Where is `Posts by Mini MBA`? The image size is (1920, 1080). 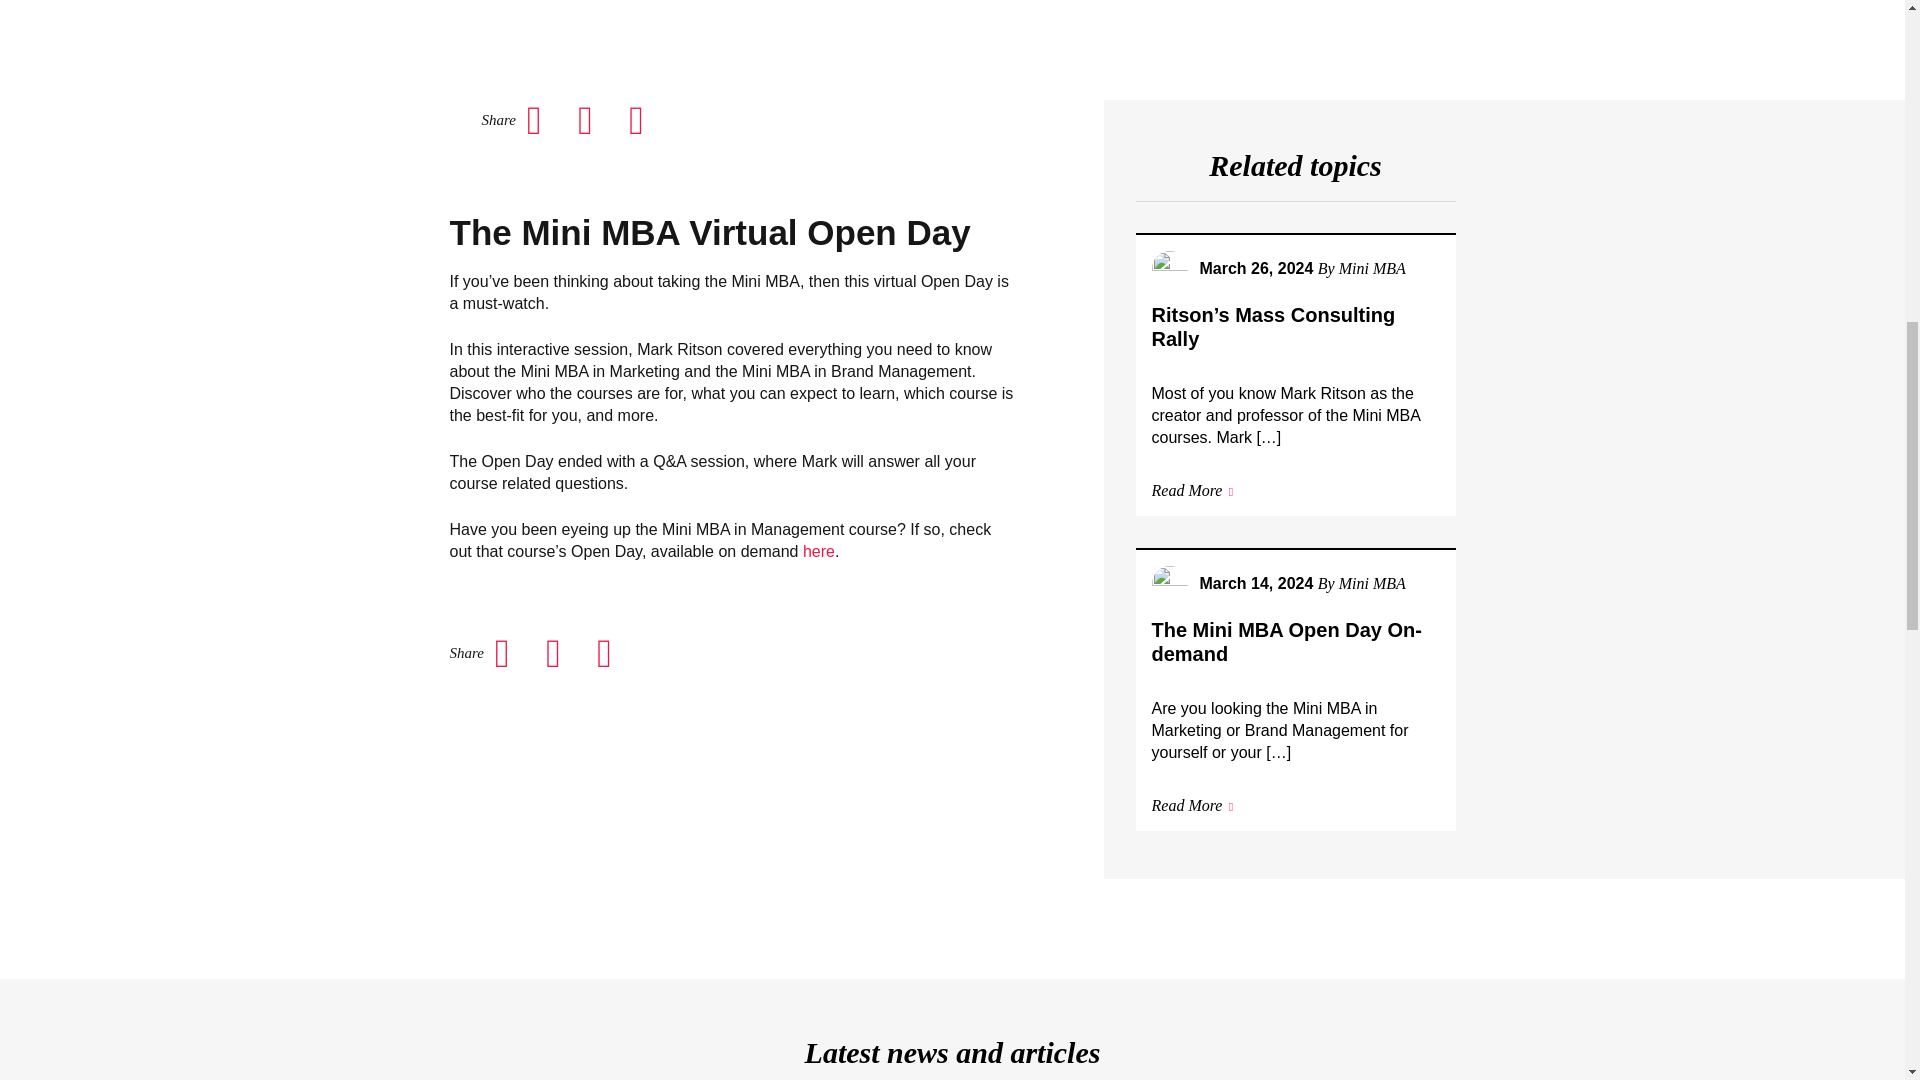
Posts by Mini MBA is located at coordinates (1372, 582).